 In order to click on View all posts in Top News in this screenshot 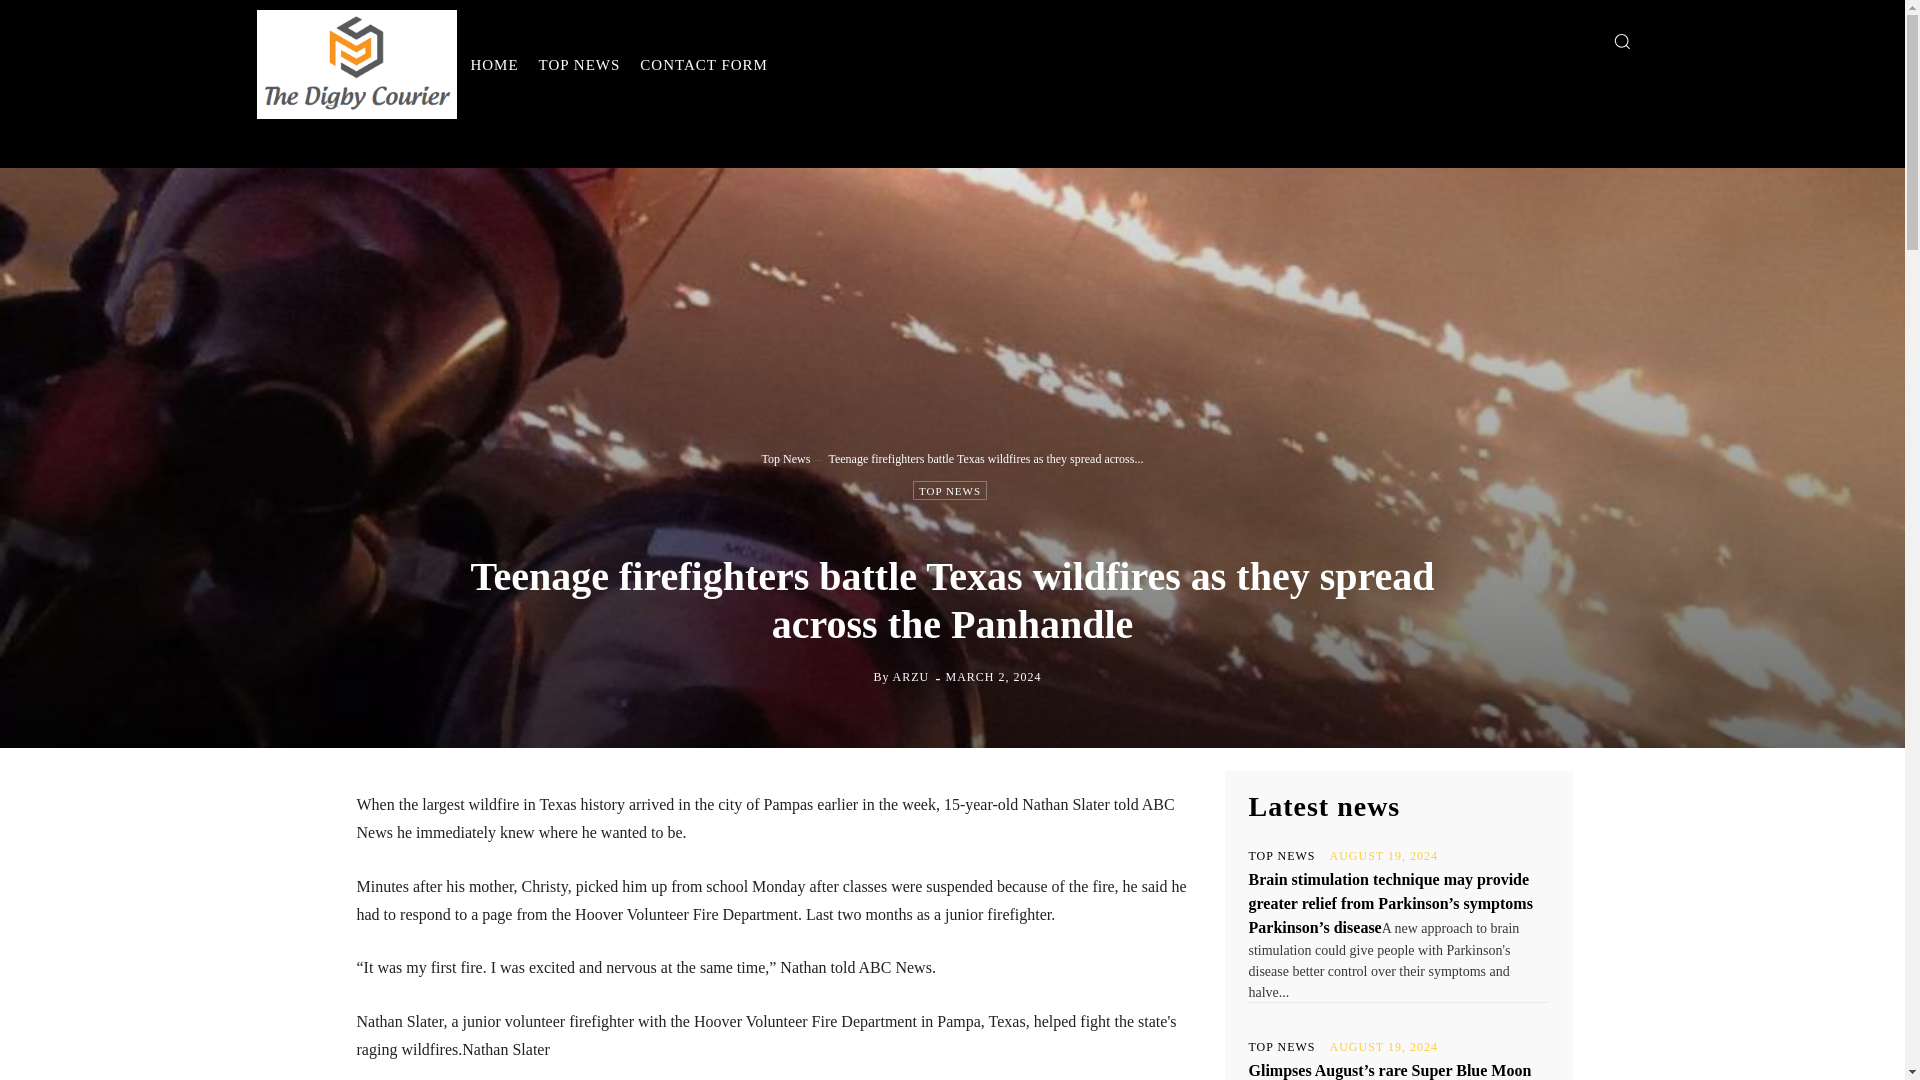, I will do `click(786, 458)`.